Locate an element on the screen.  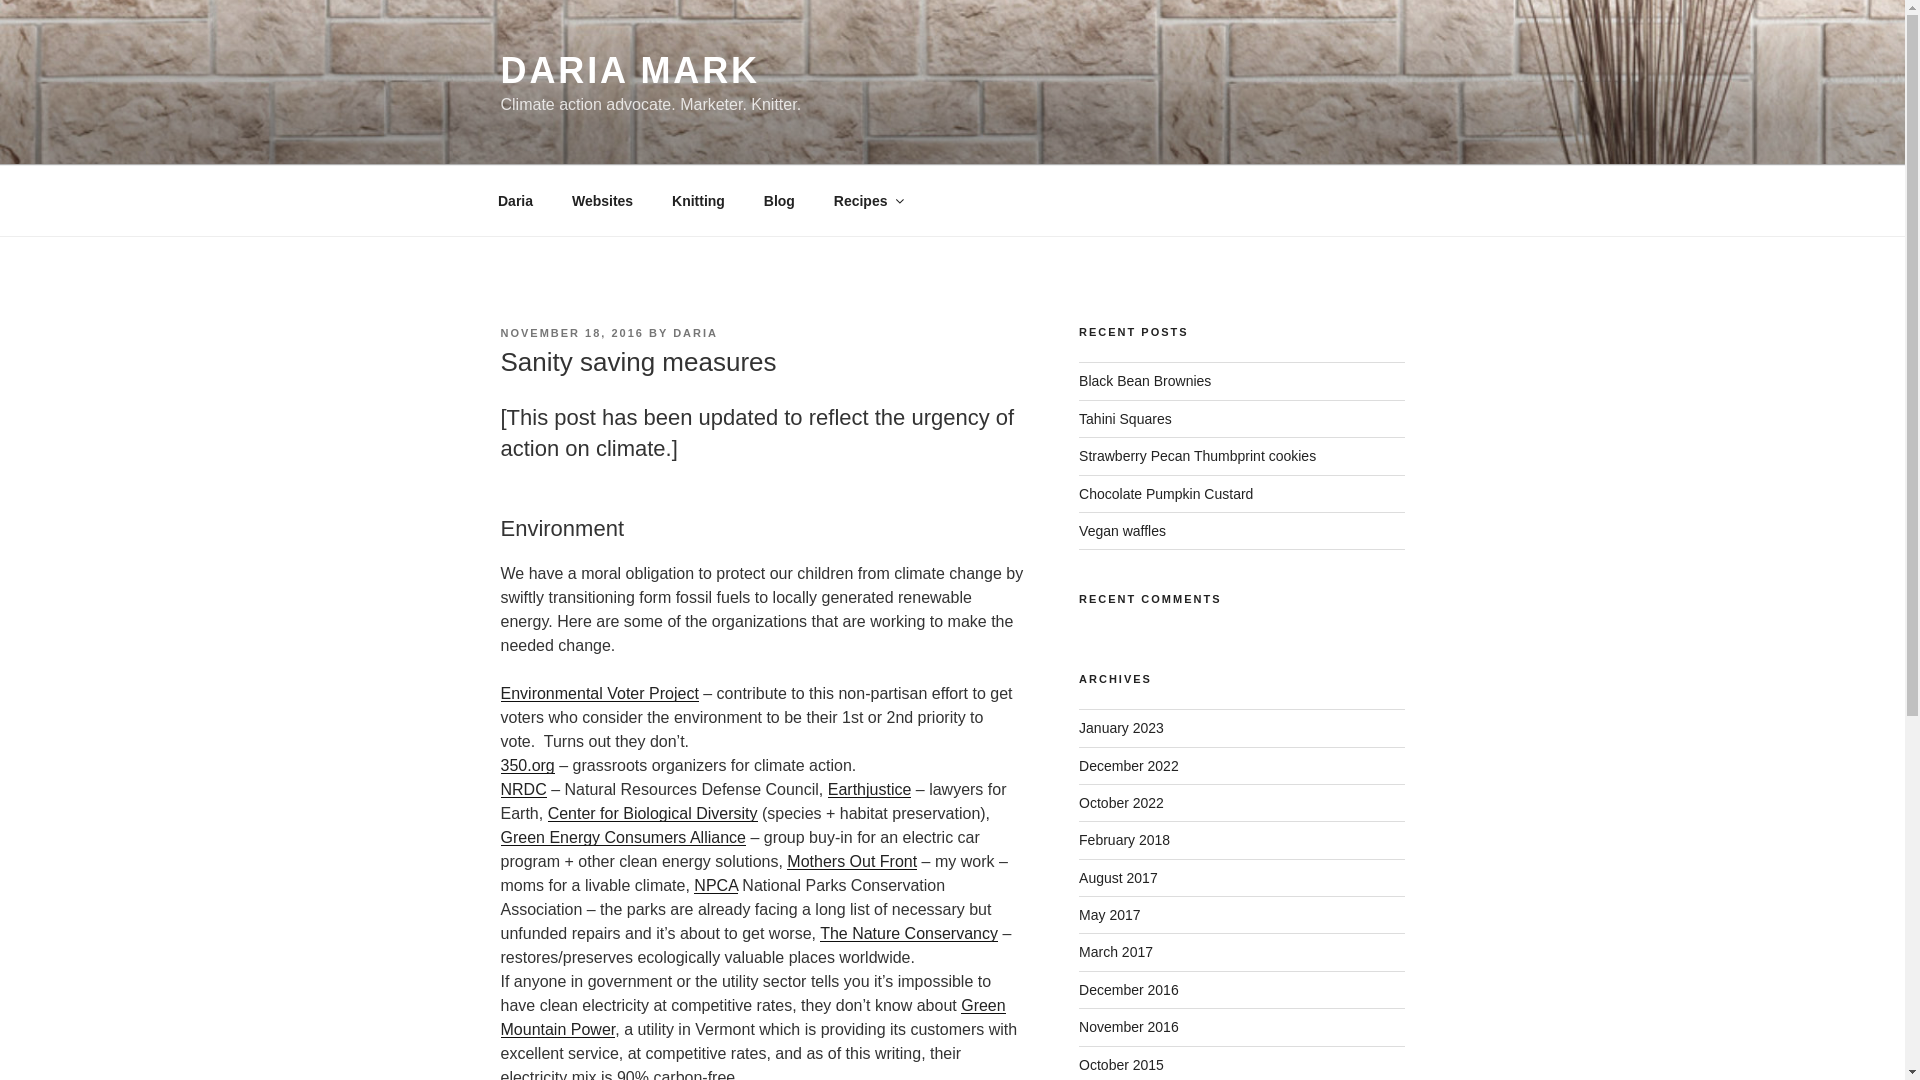
October 2022 is located at coordinates (1121, 802).